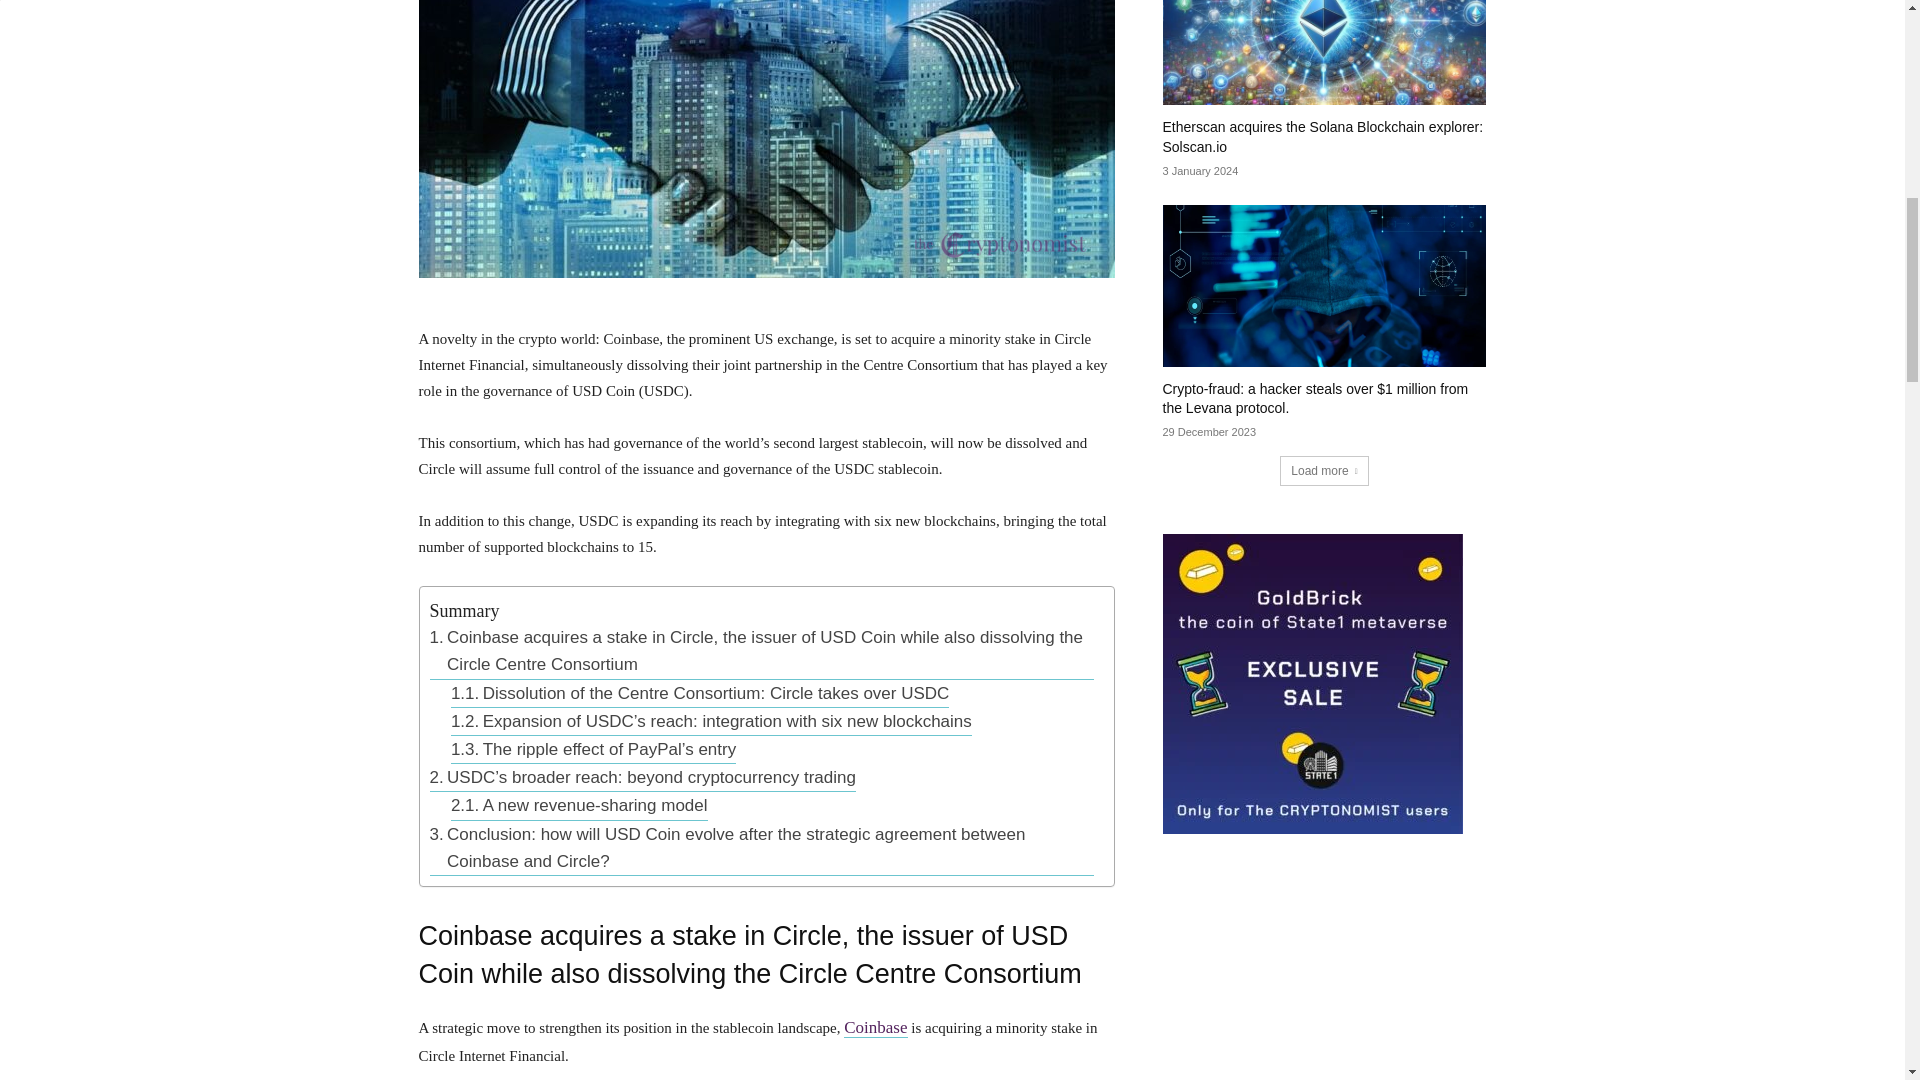 Image resolution: width=1920 pixels, height=1080 pixels. I want to click on A new revenue-sharing model, so click(580, 805).